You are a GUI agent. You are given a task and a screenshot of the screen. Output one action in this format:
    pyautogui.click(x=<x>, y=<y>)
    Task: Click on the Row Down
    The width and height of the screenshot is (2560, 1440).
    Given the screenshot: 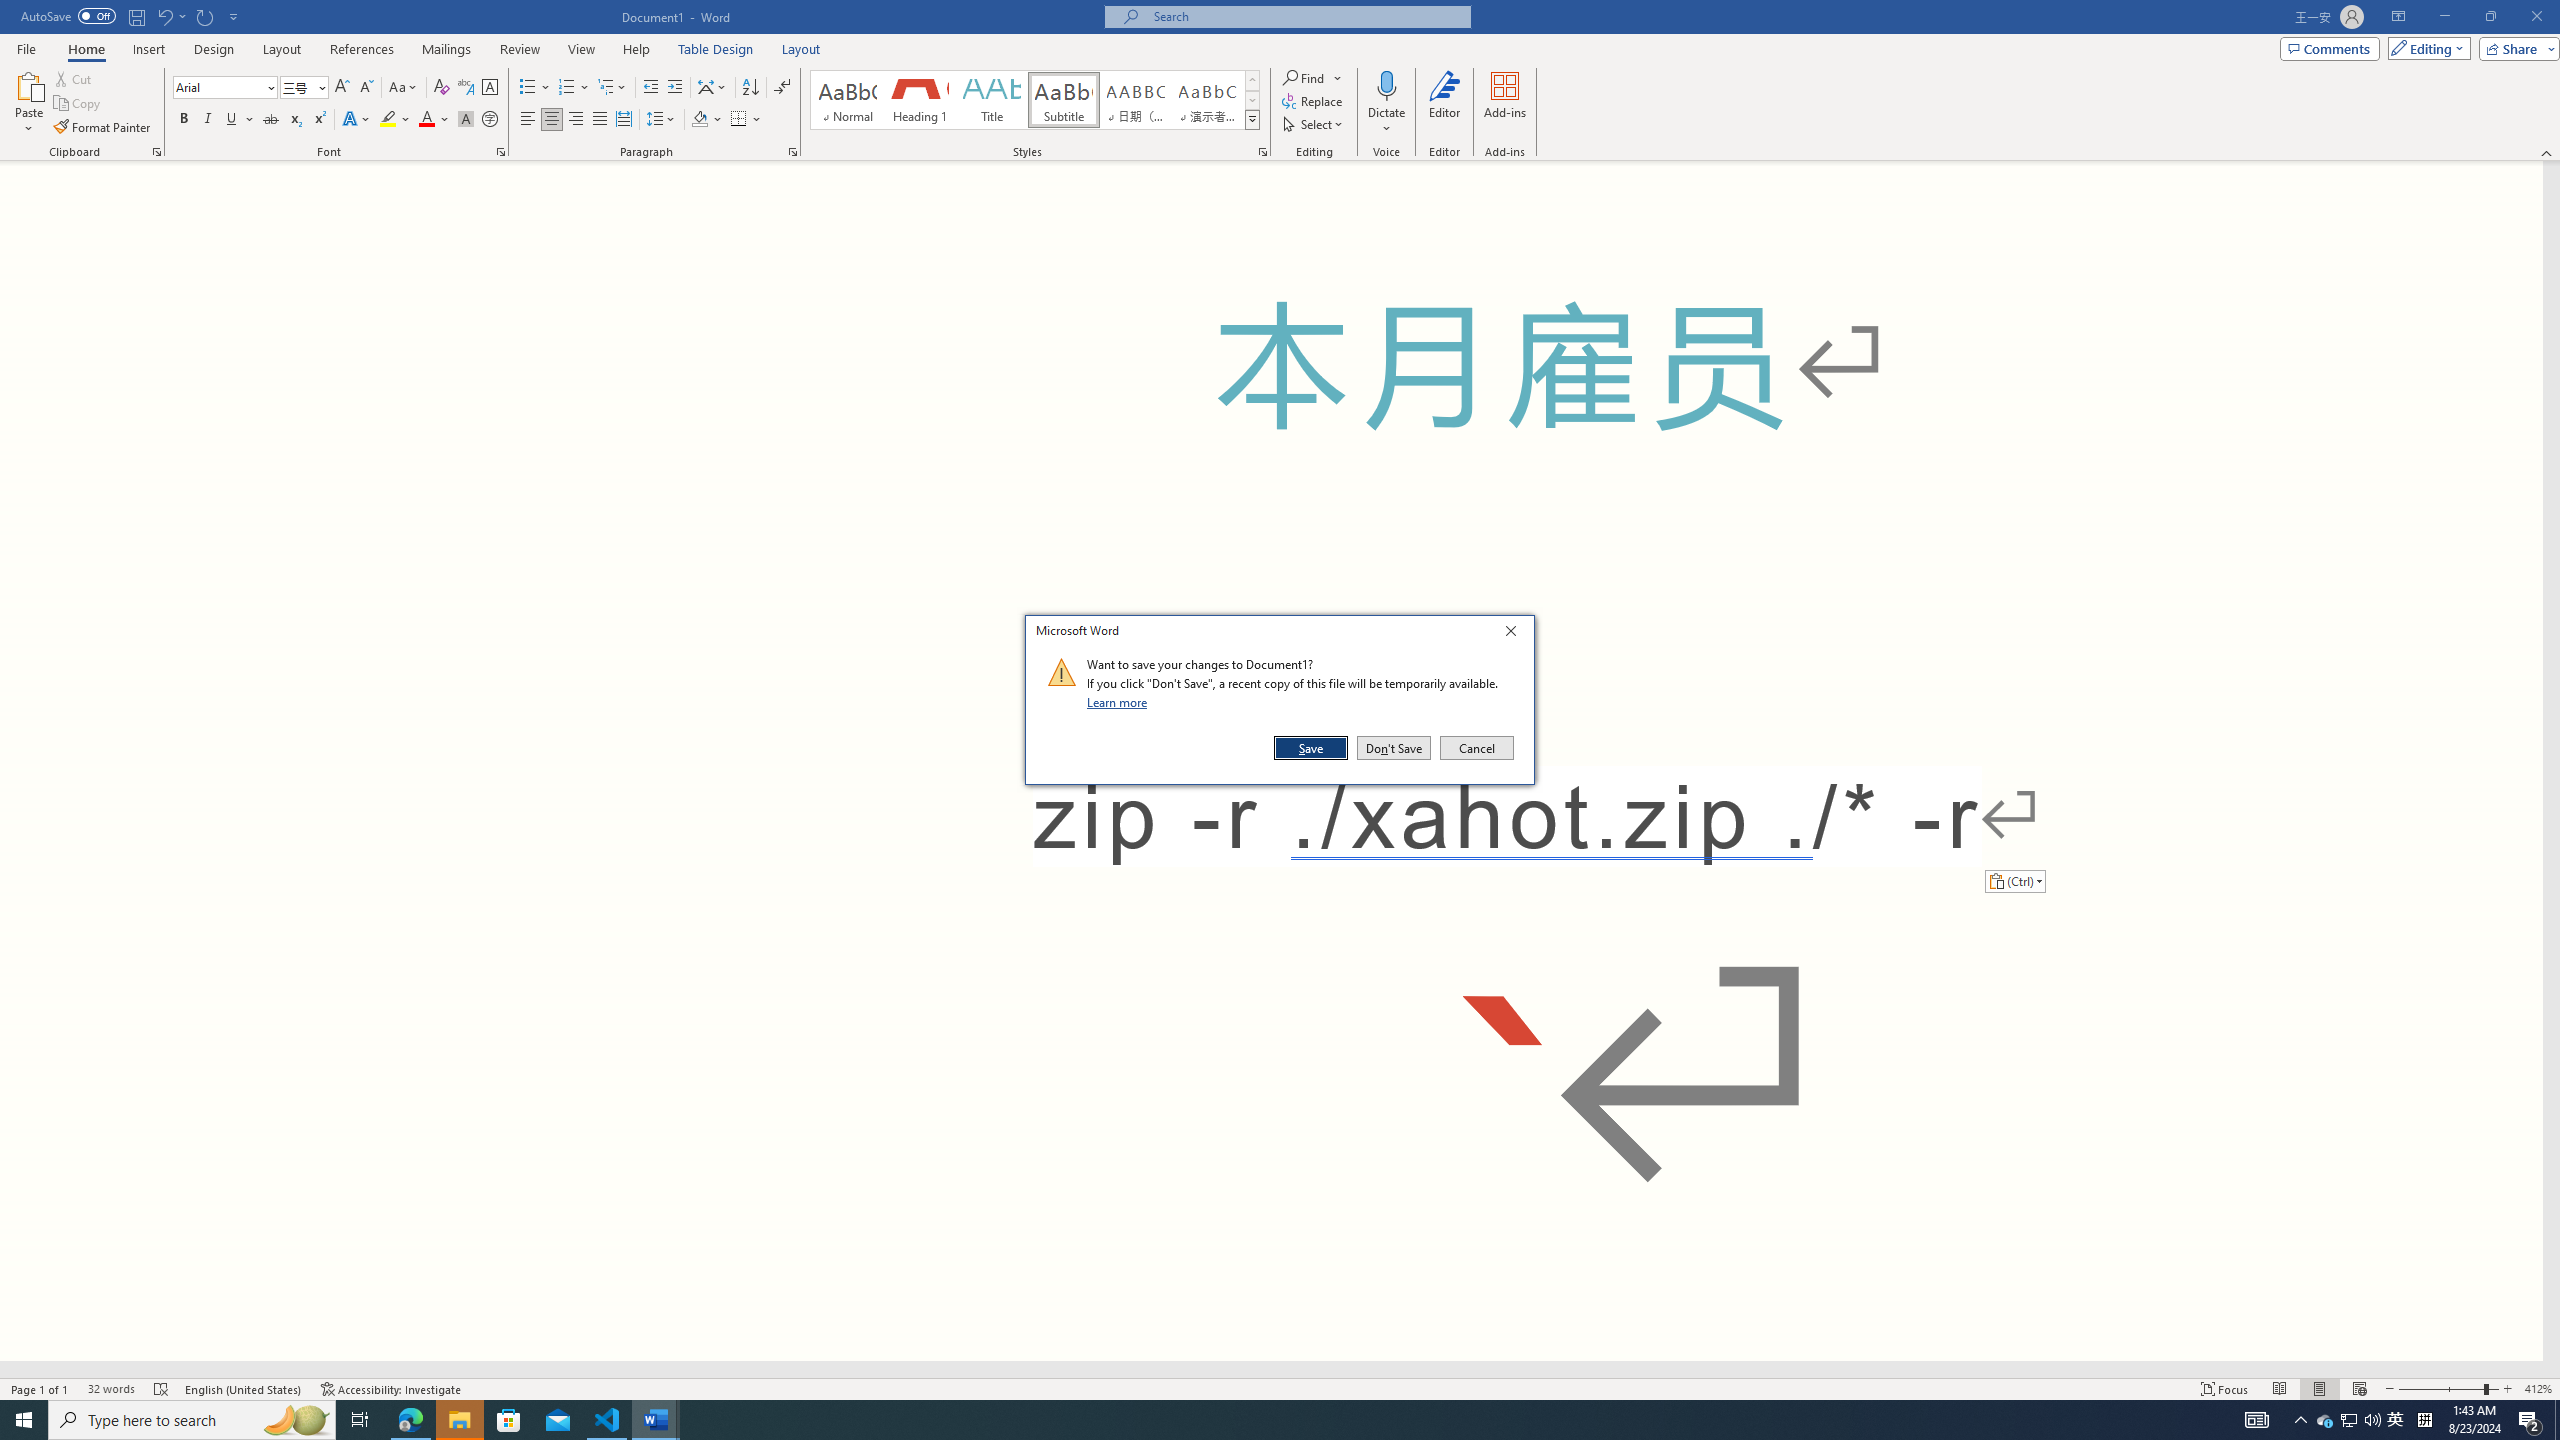 What is the action you would take?
    pyautogui.click(x=2396, y=1420)
    